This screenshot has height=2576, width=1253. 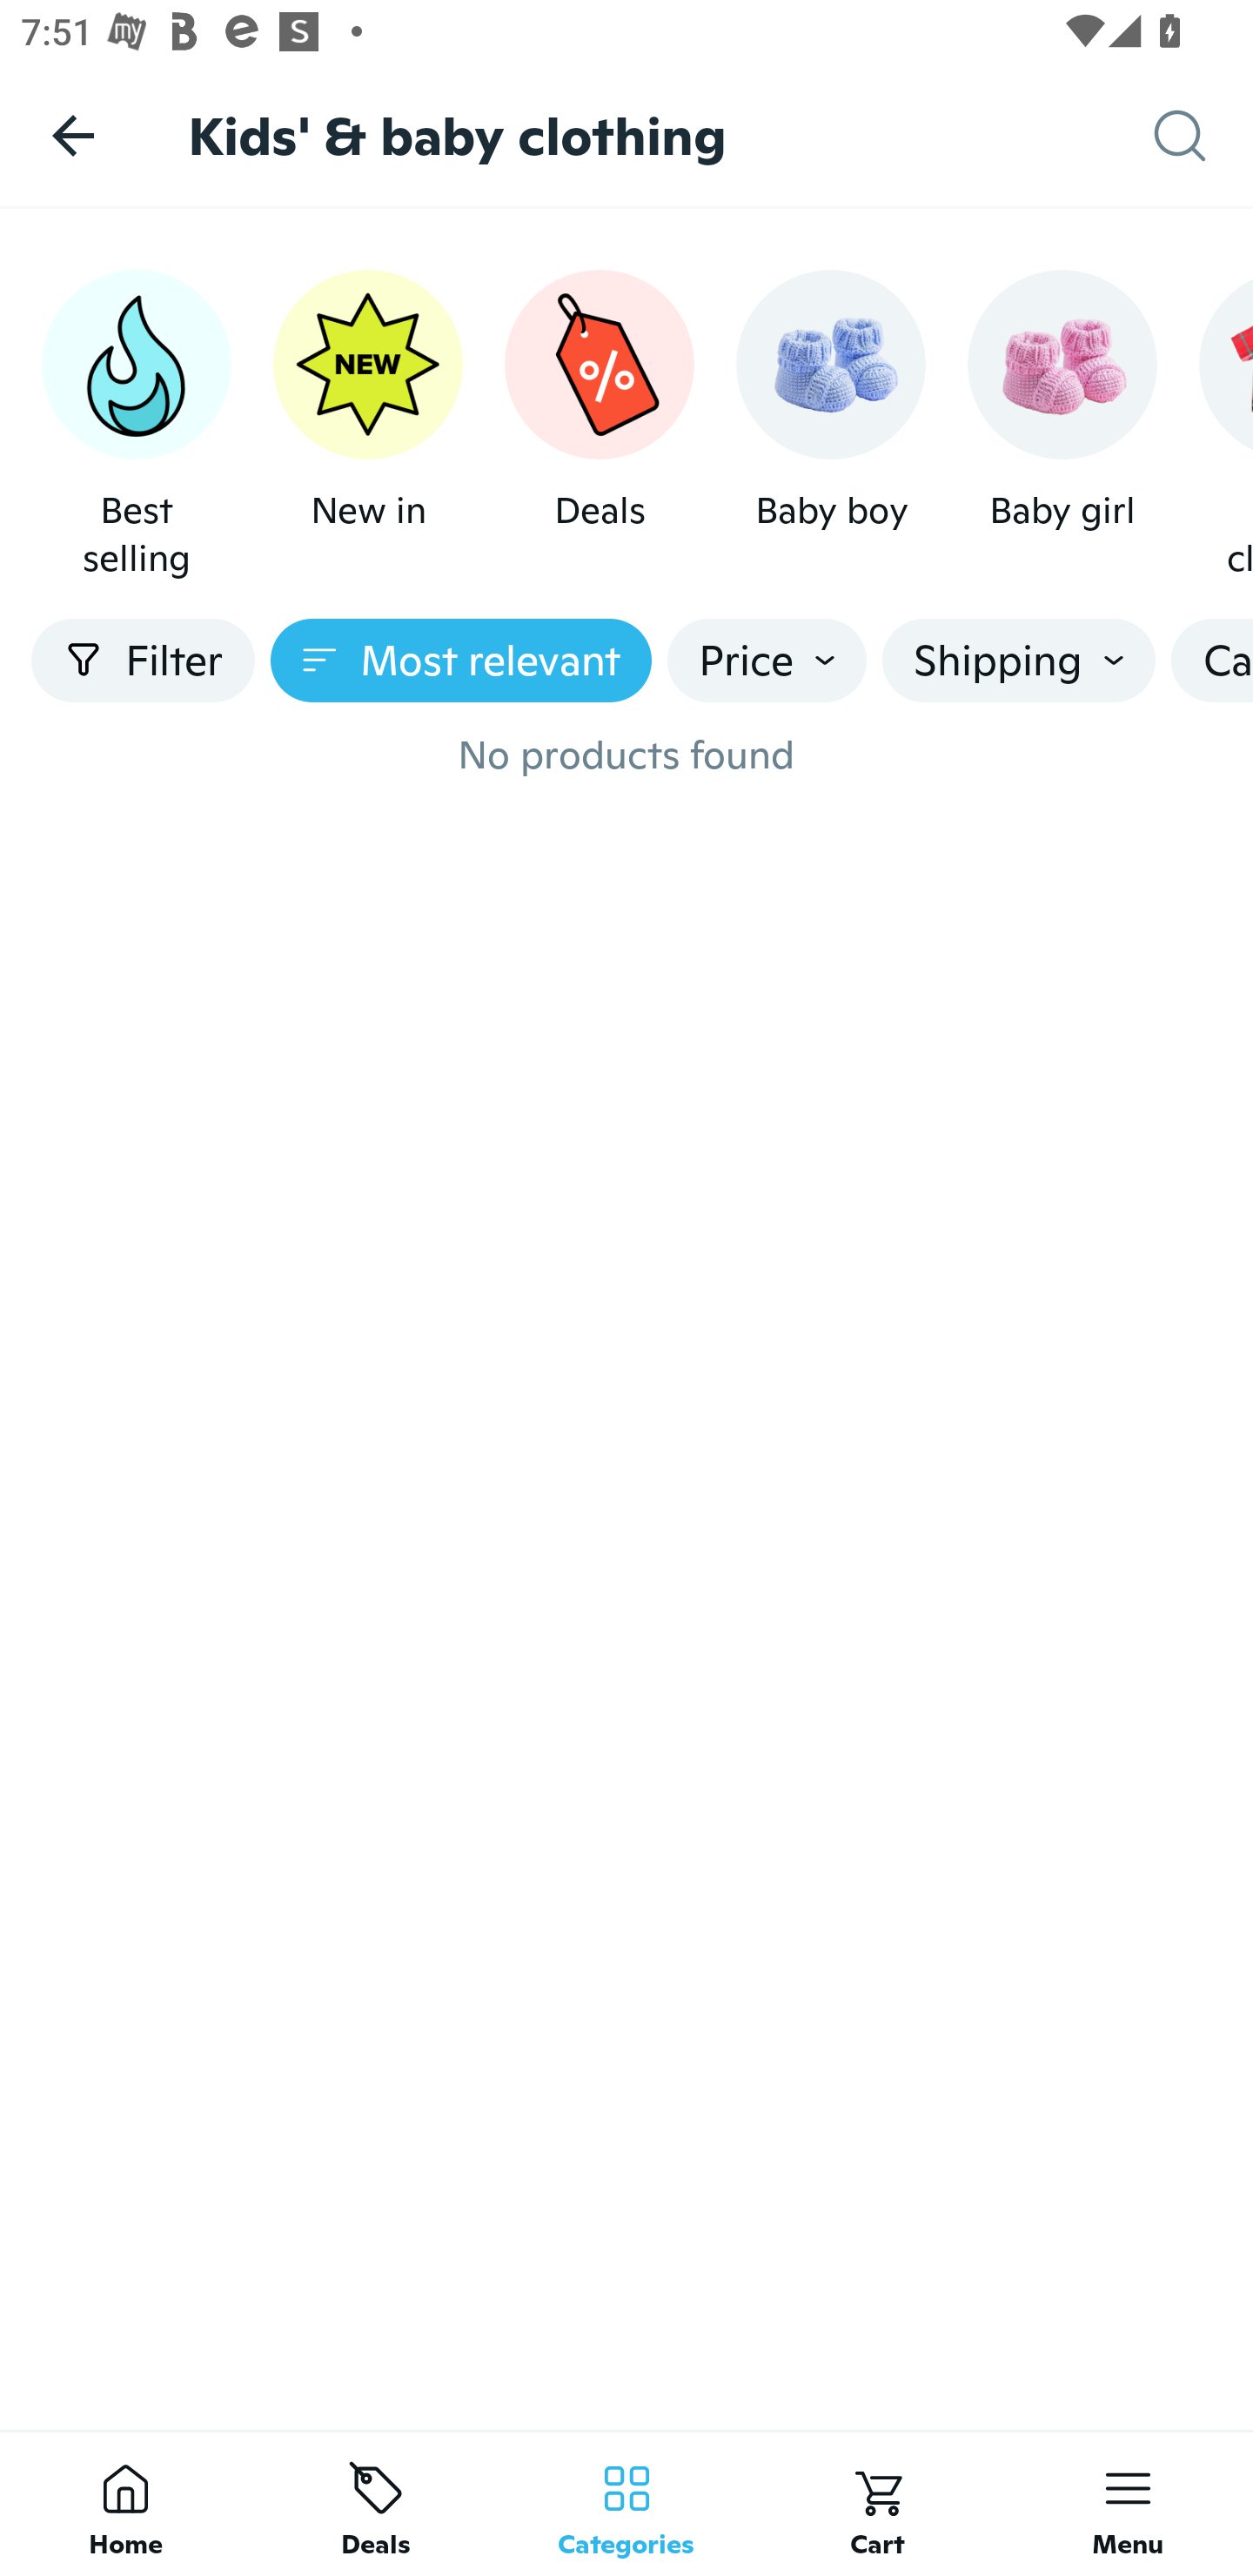 What do you see at coordinates (1128, 2503) in the screenshot?
I see `Menu` at bounding box center [1128, 2503].